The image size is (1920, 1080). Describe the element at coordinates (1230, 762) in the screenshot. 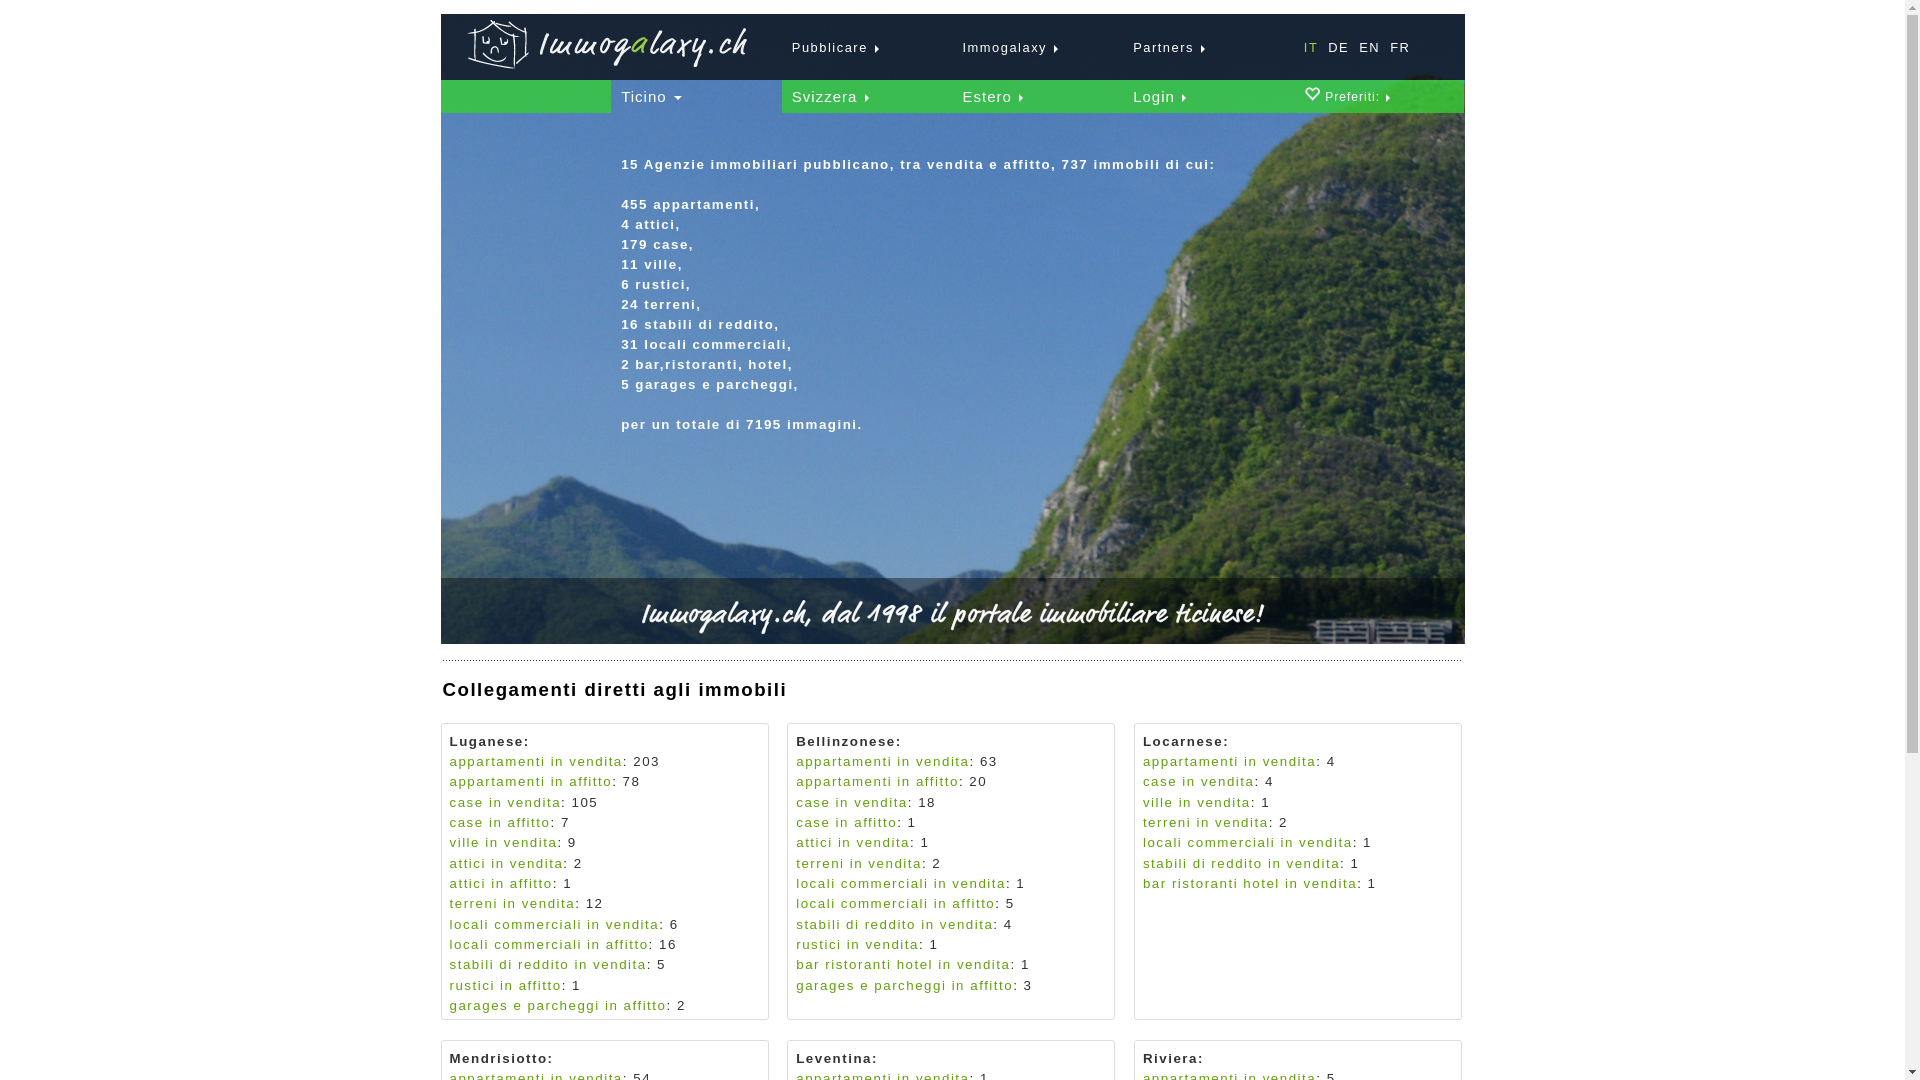

I see `appartamenti in vendita` at that location.